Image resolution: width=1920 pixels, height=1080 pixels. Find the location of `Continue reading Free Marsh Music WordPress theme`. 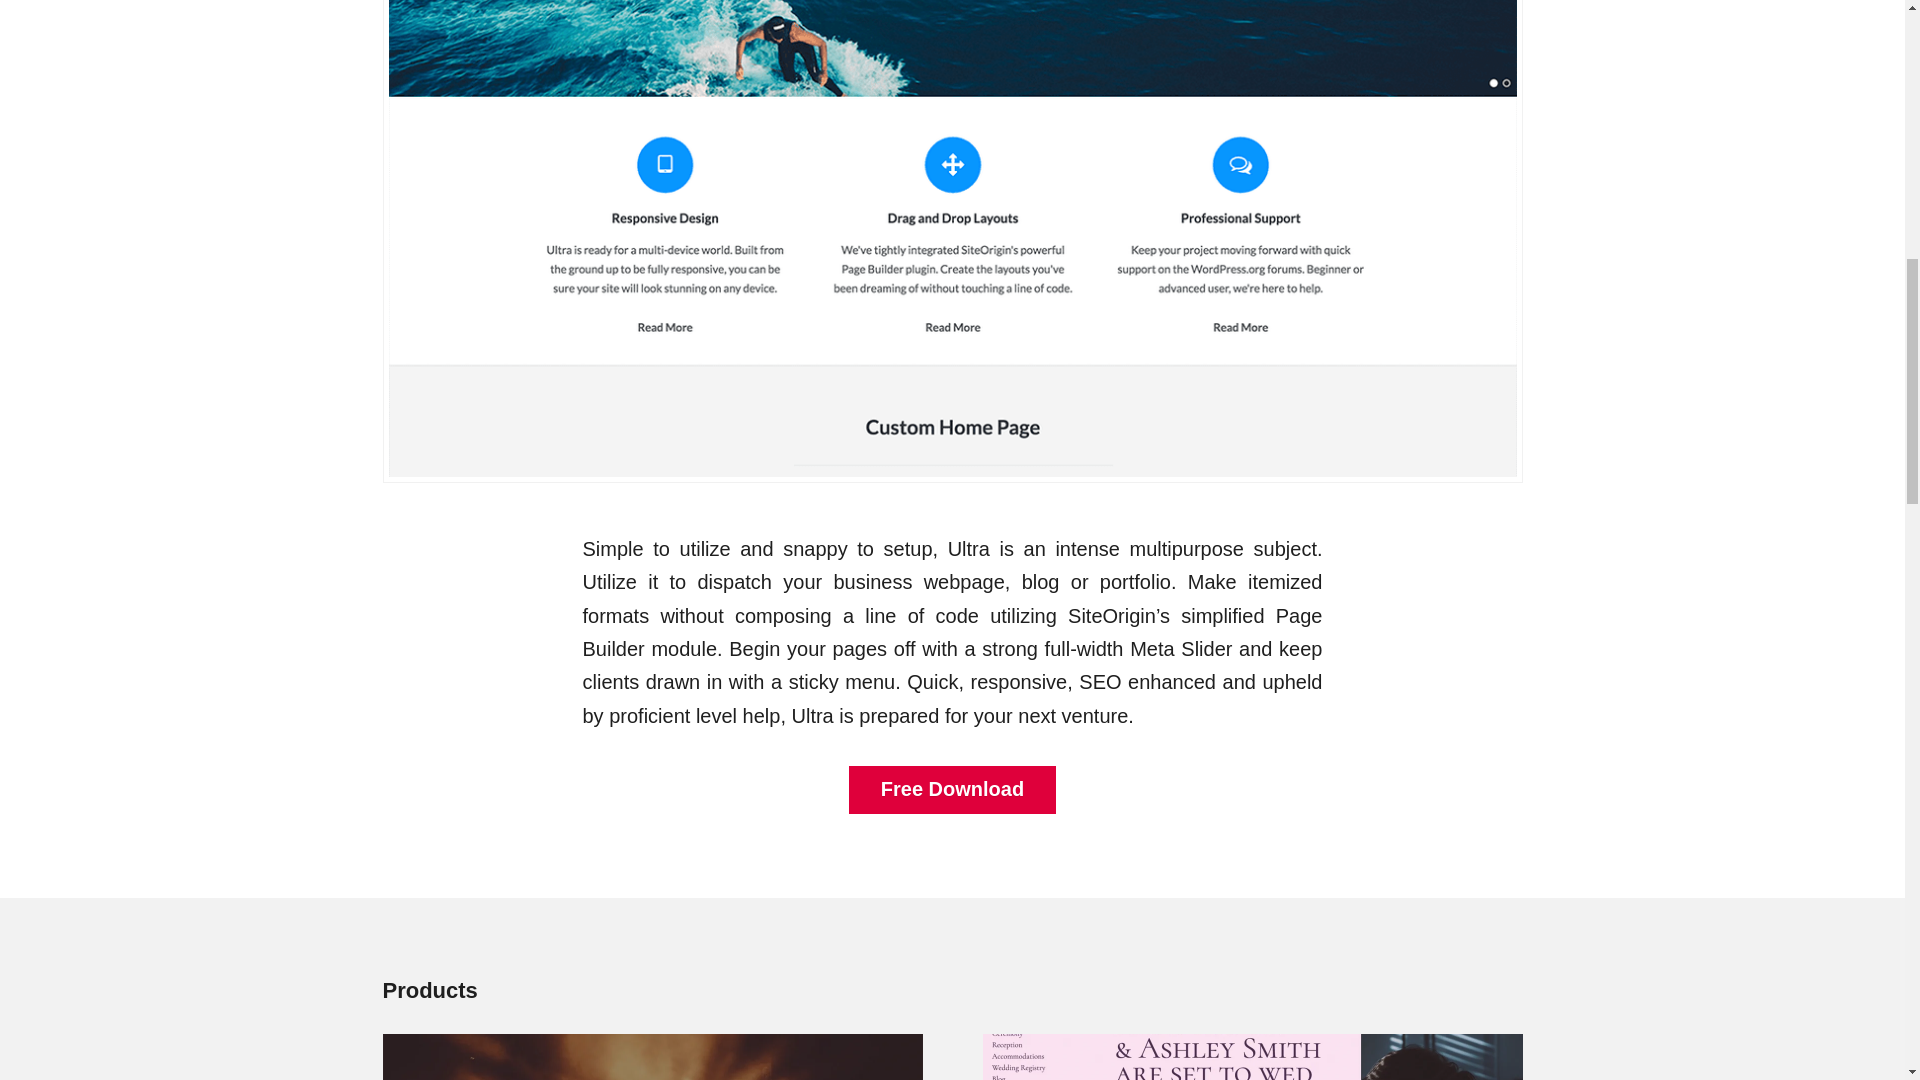

Continue reading Free Marsh Music WordPress theme is located at coordinates (652, 1056).